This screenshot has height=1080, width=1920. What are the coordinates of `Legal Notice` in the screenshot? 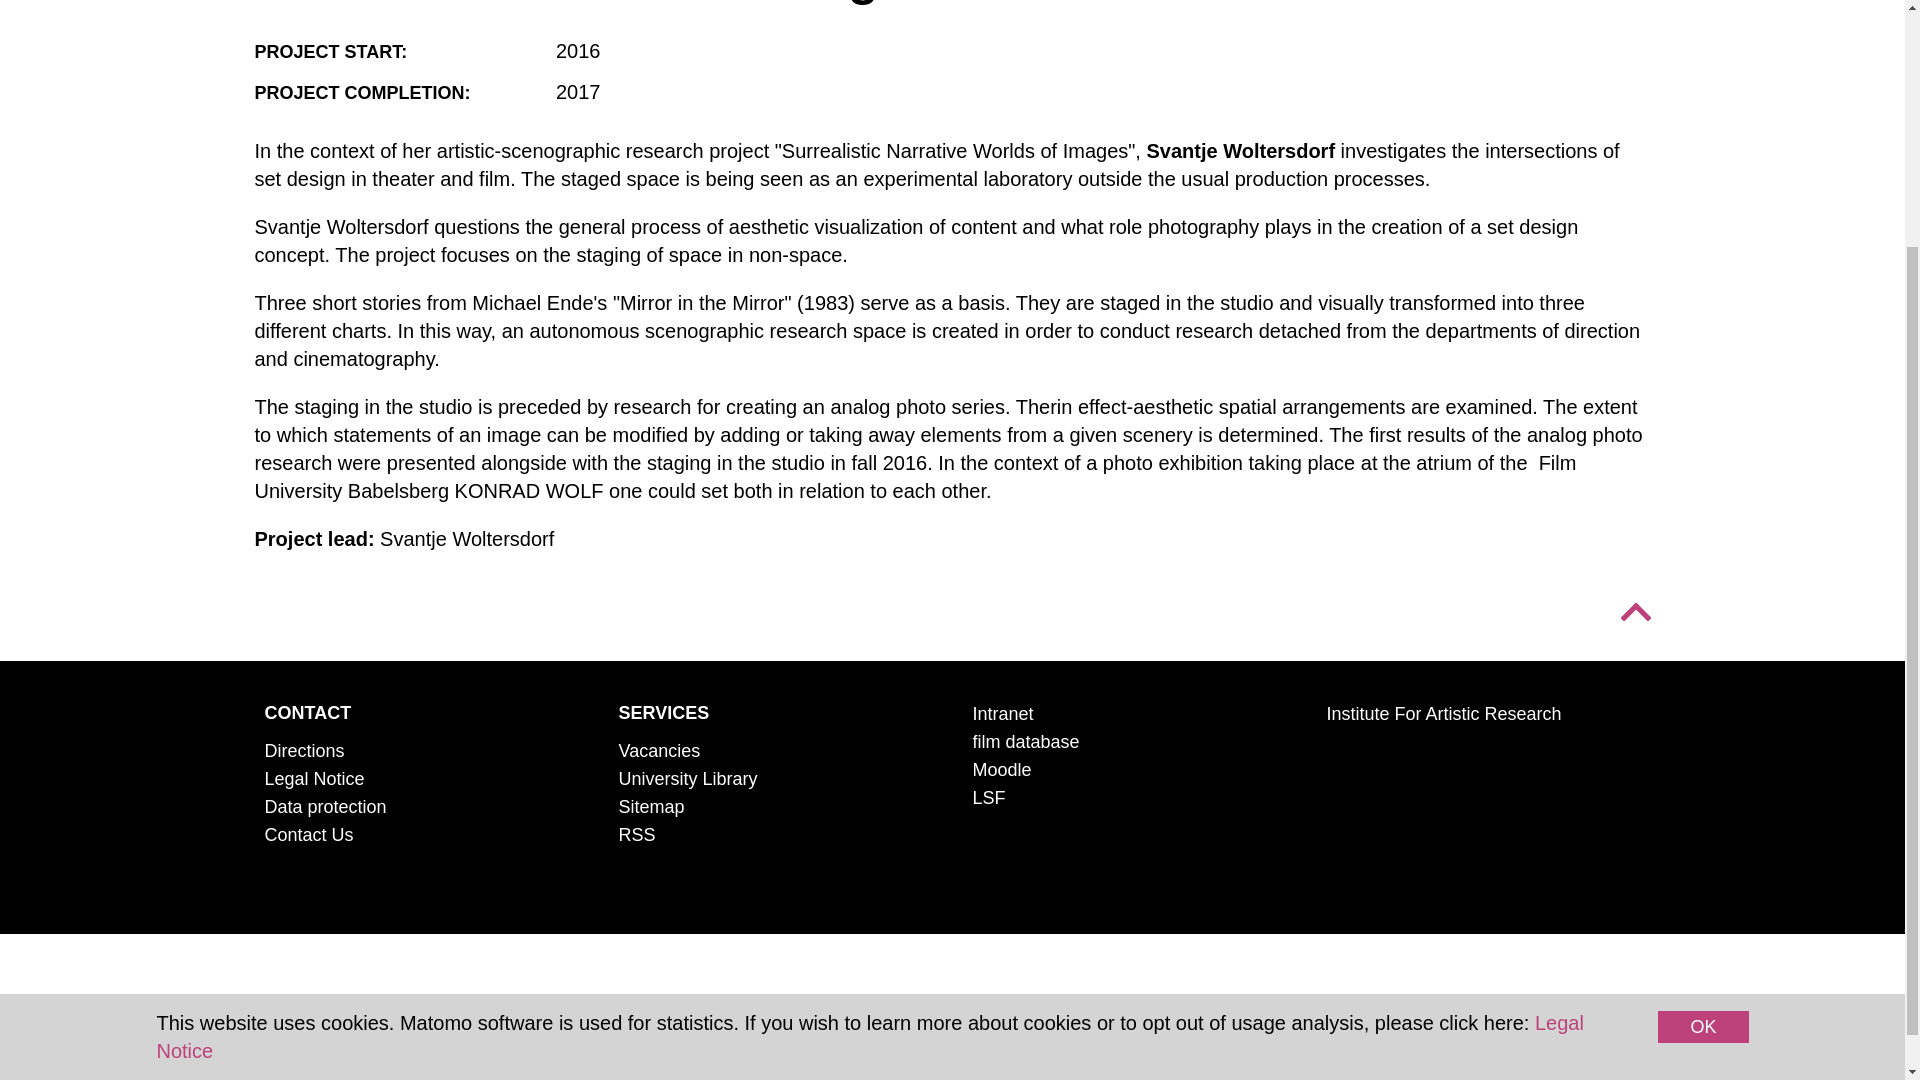 It's located at (868, 716).